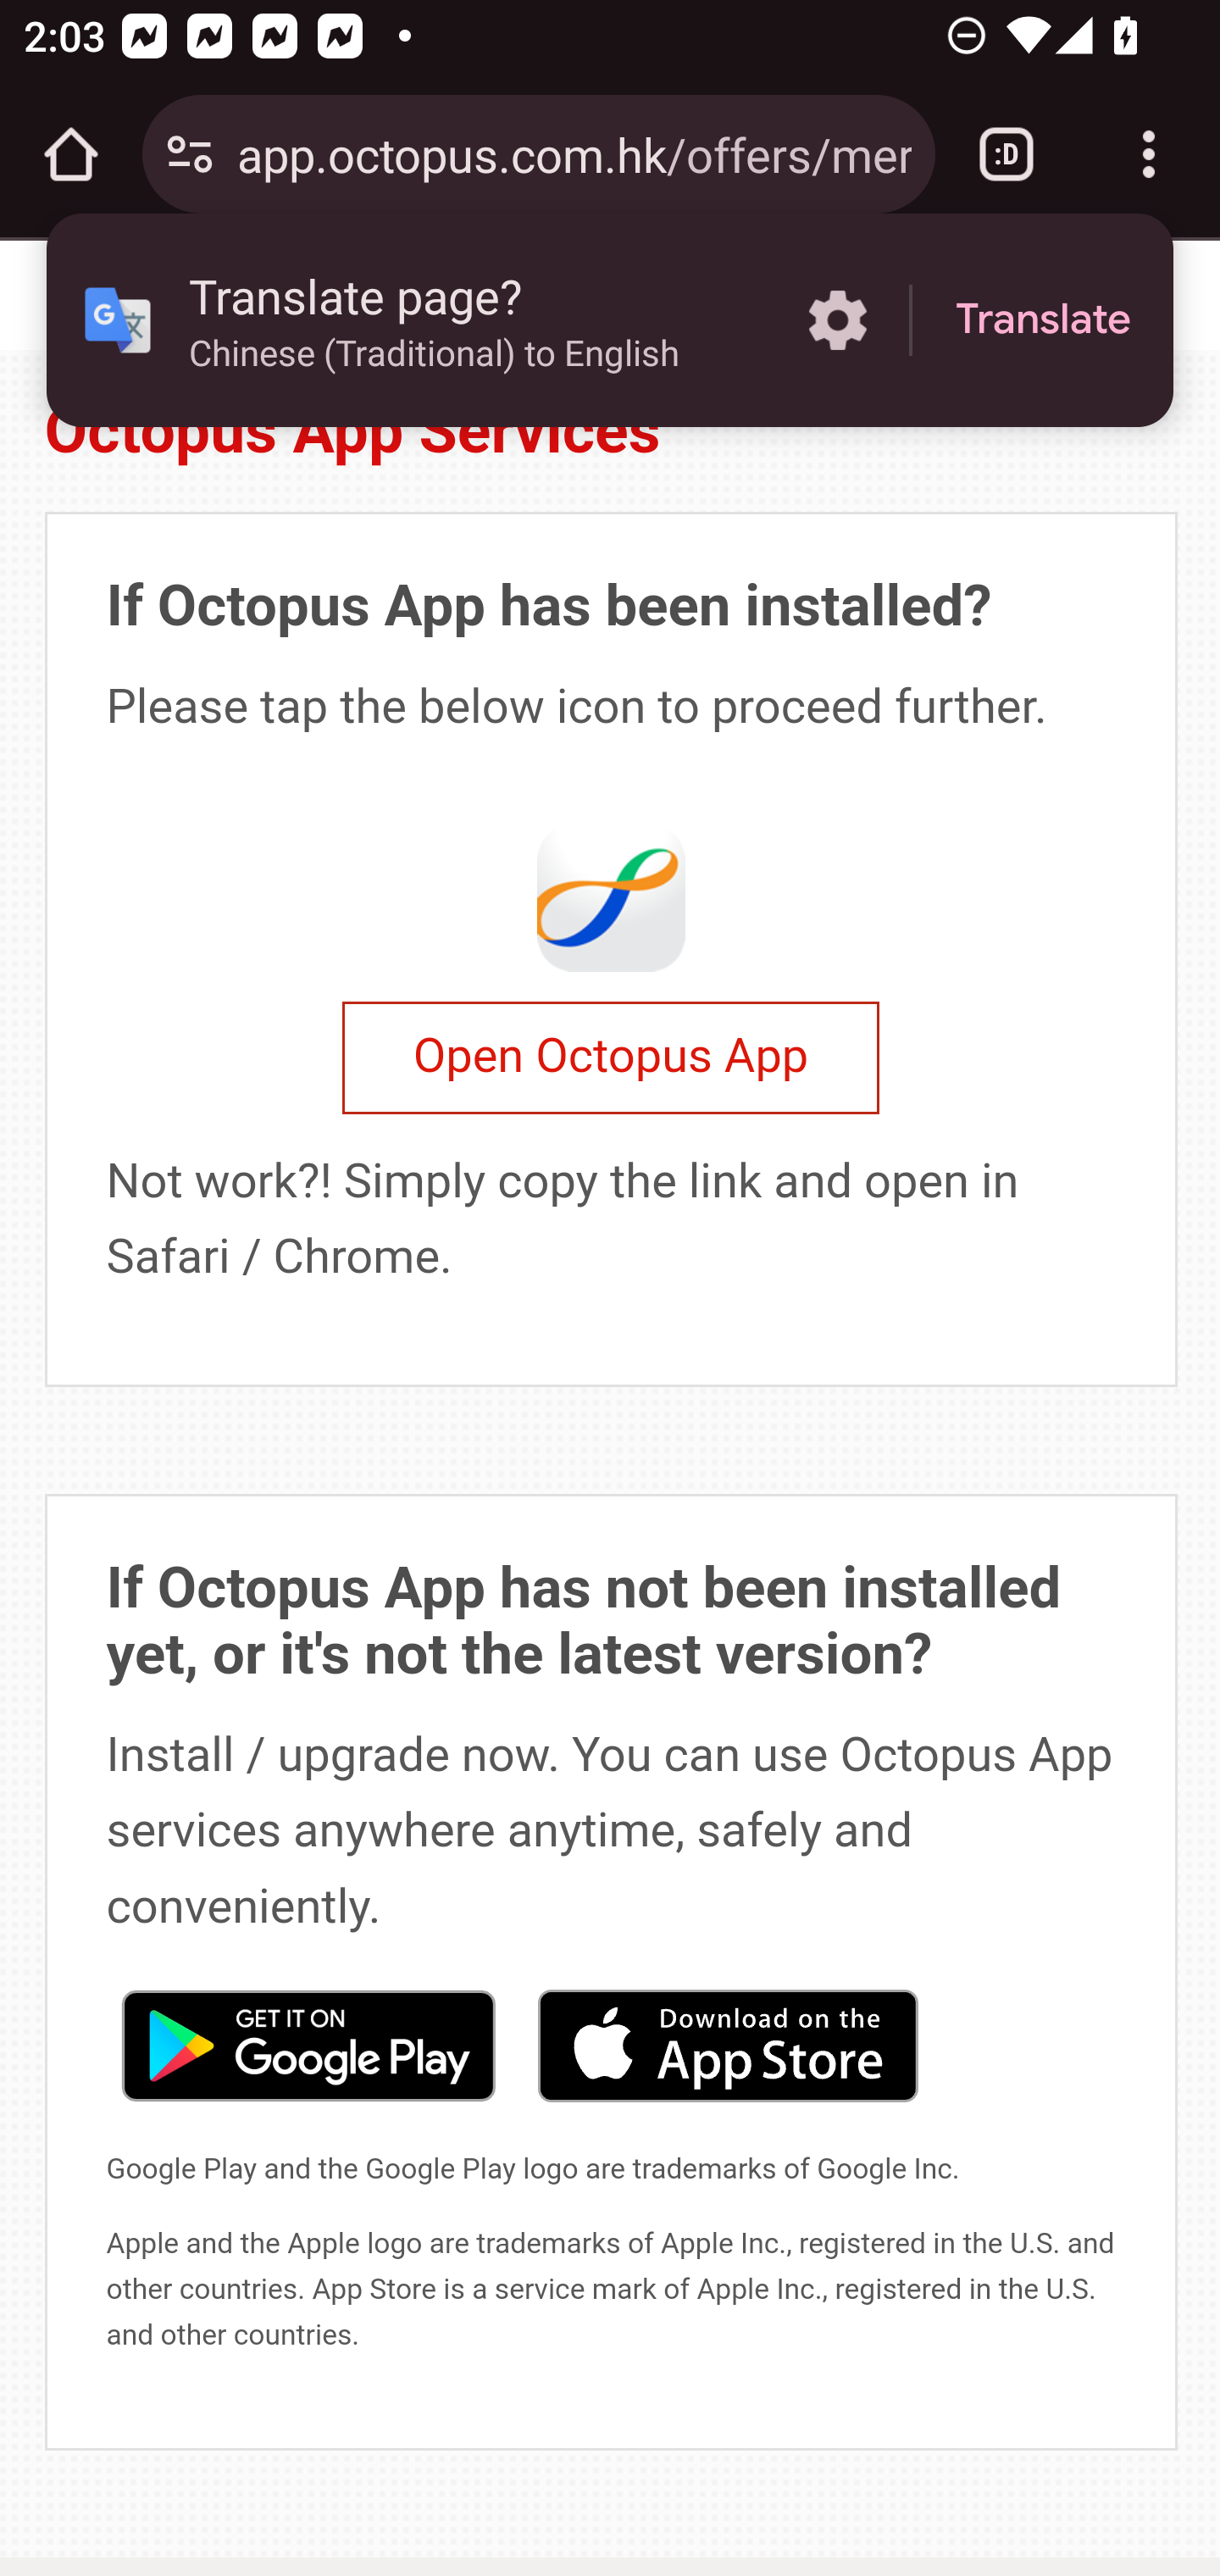 This screenshot has width=1220, height=2576. I want to click on Get it on Google Play, so click(308, 2042).